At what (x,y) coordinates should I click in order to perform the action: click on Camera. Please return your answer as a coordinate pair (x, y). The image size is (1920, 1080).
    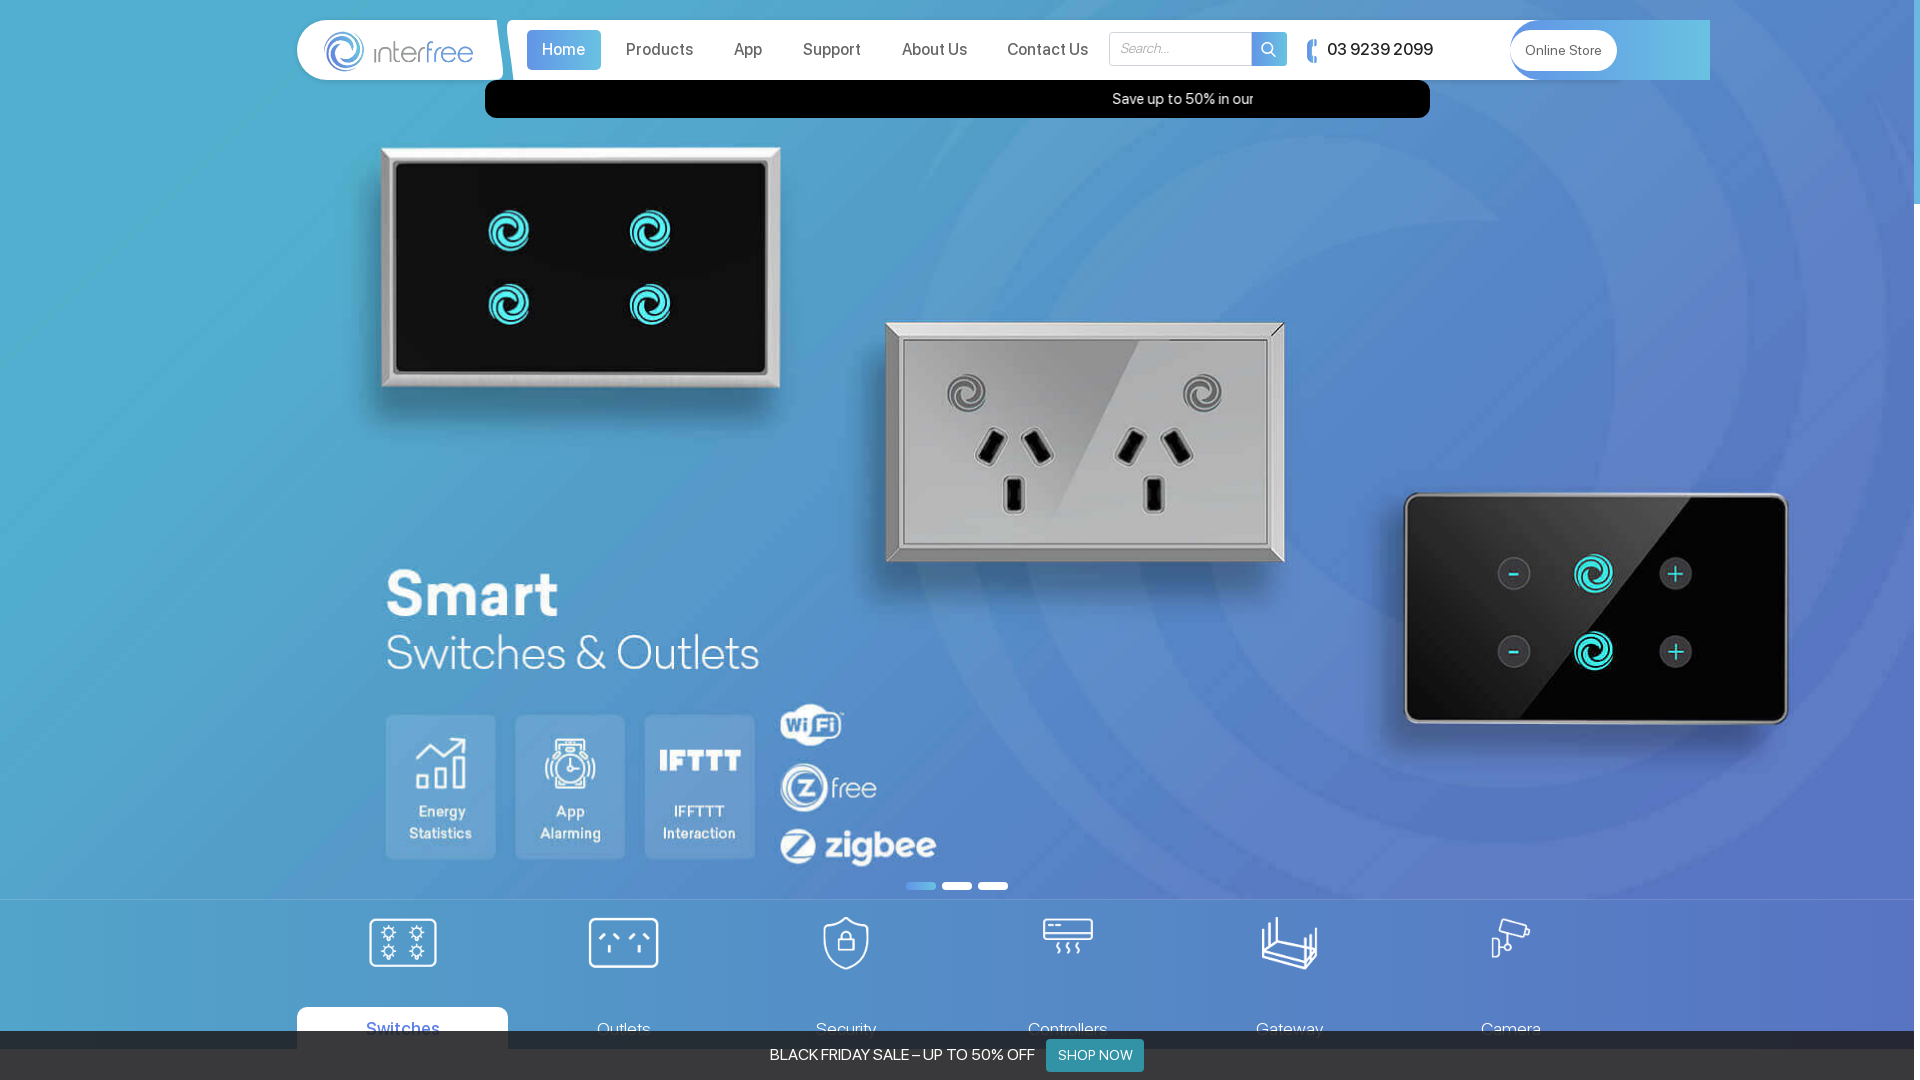
    Looking at the image, I should click on (1512, 975).